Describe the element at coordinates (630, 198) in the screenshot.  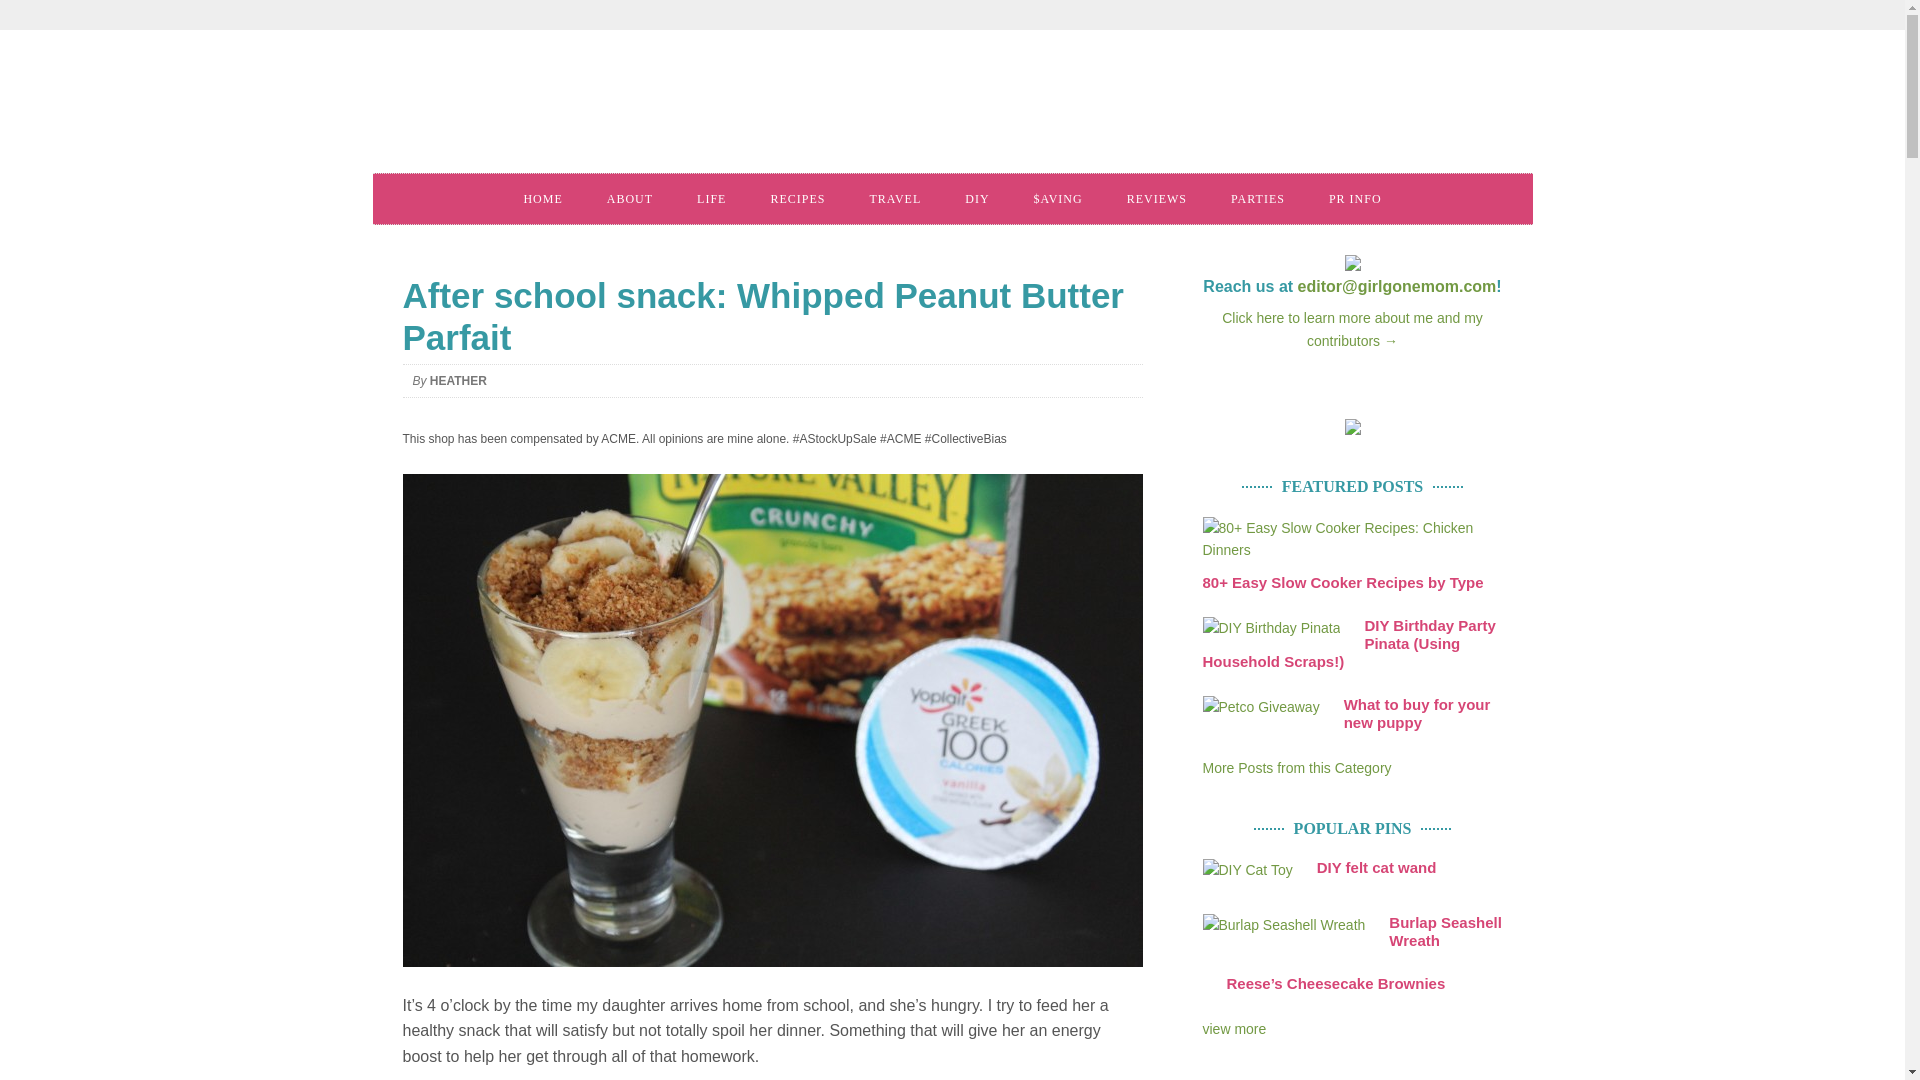
I see `ABOUT` at that location.